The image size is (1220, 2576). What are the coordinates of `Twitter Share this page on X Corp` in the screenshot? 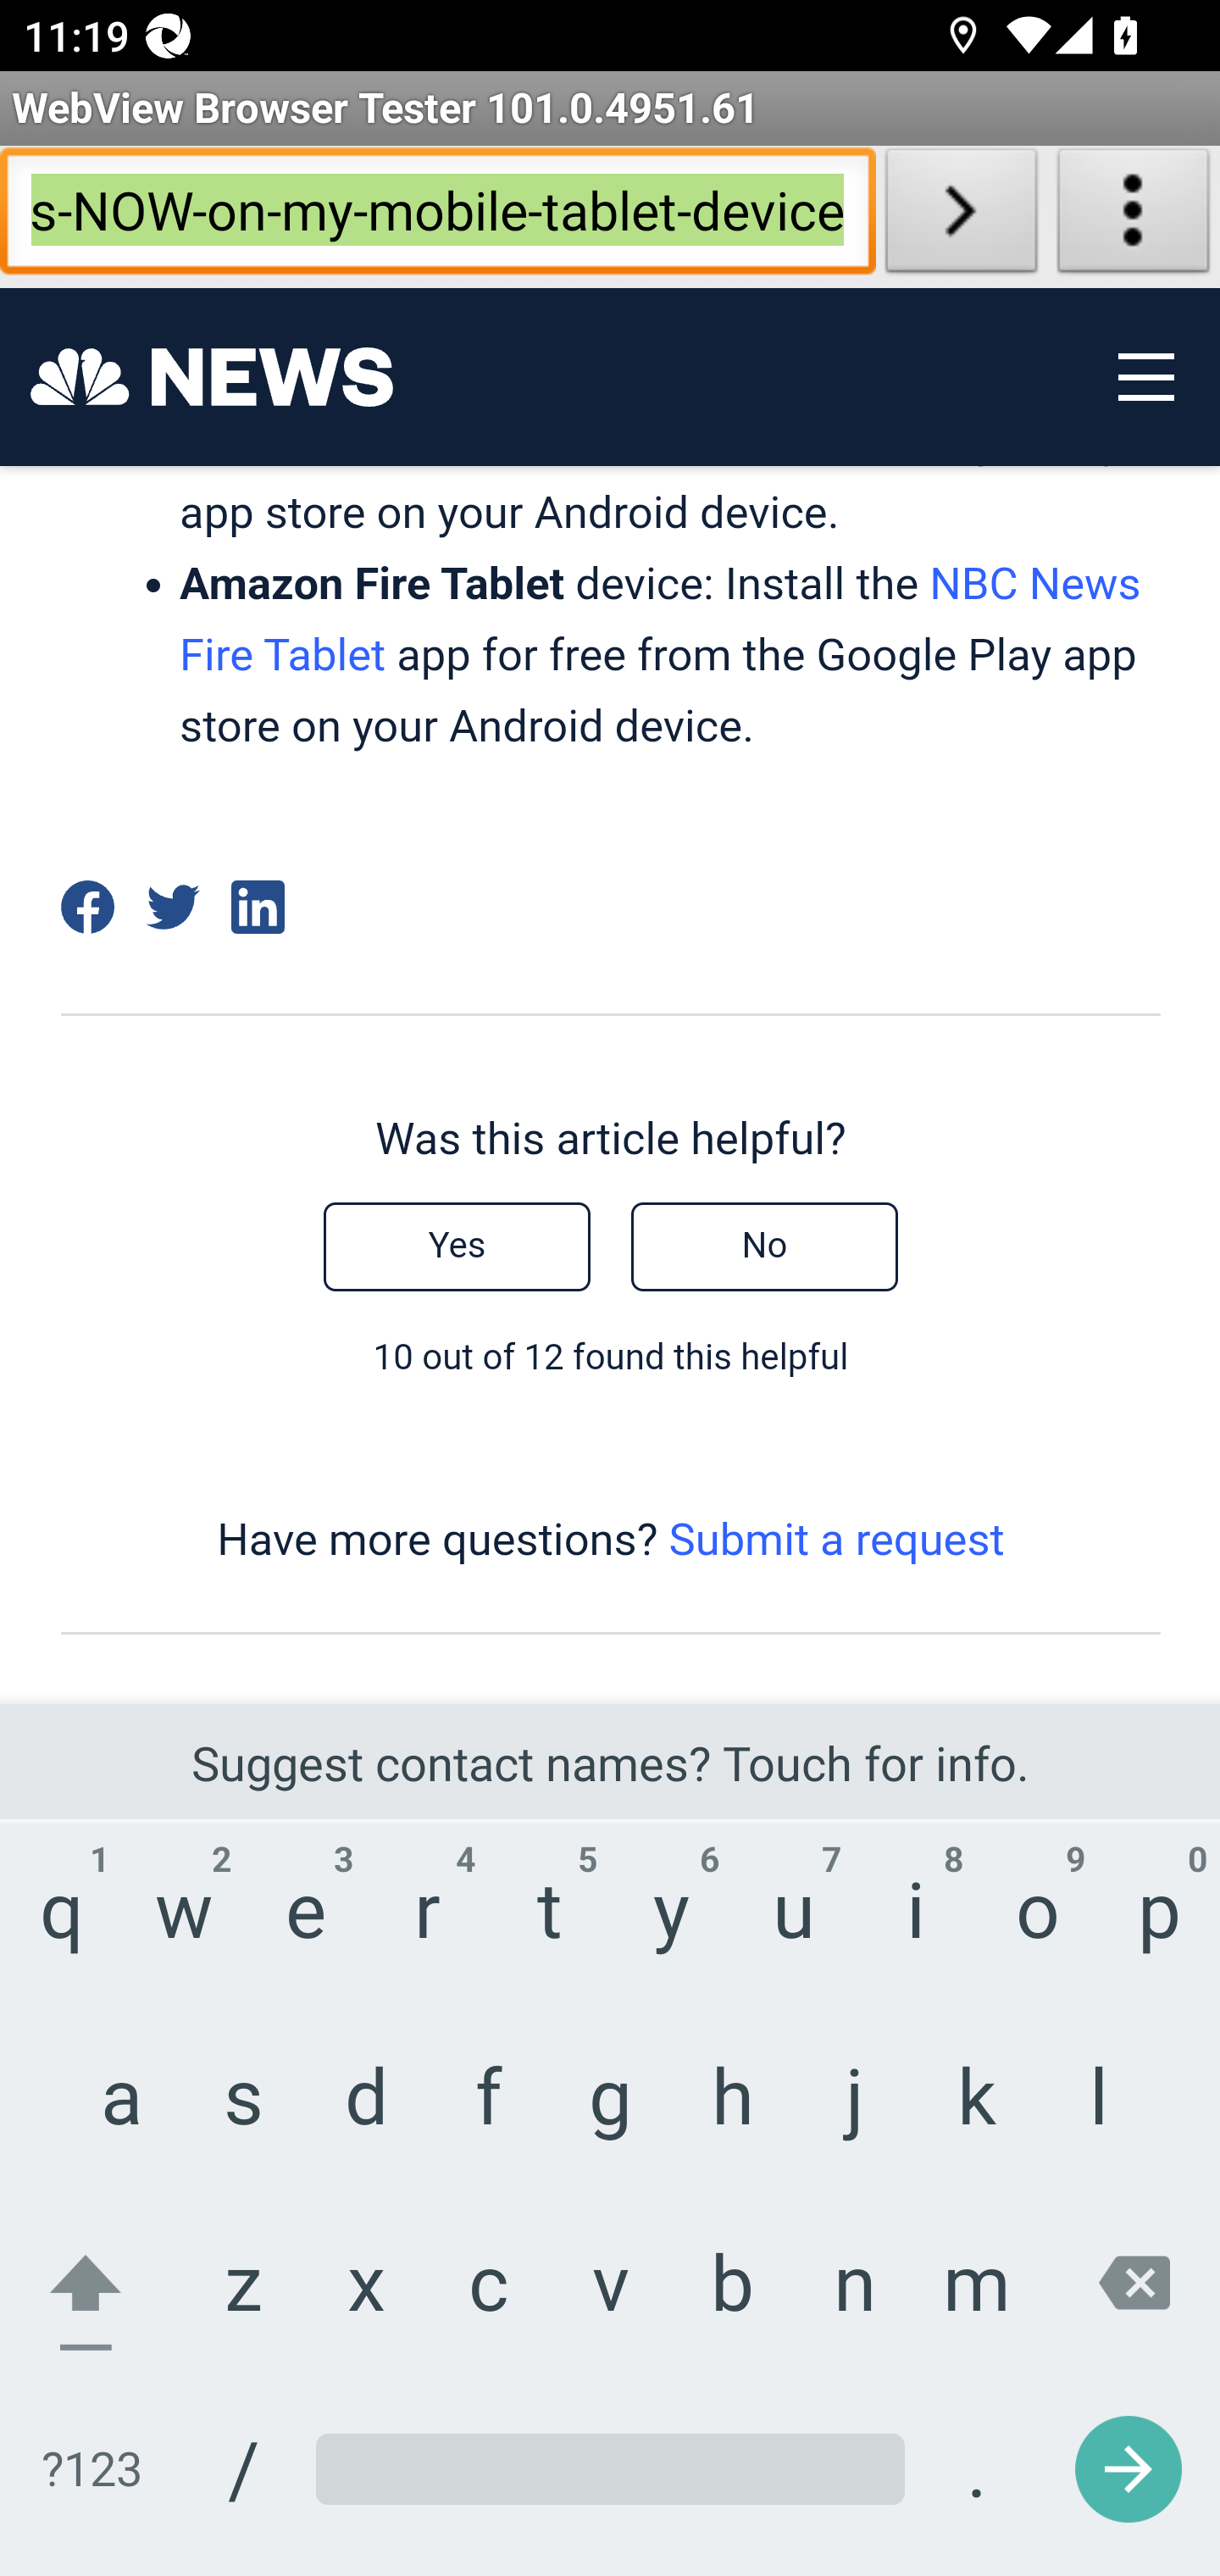 It's located at (173, 908).